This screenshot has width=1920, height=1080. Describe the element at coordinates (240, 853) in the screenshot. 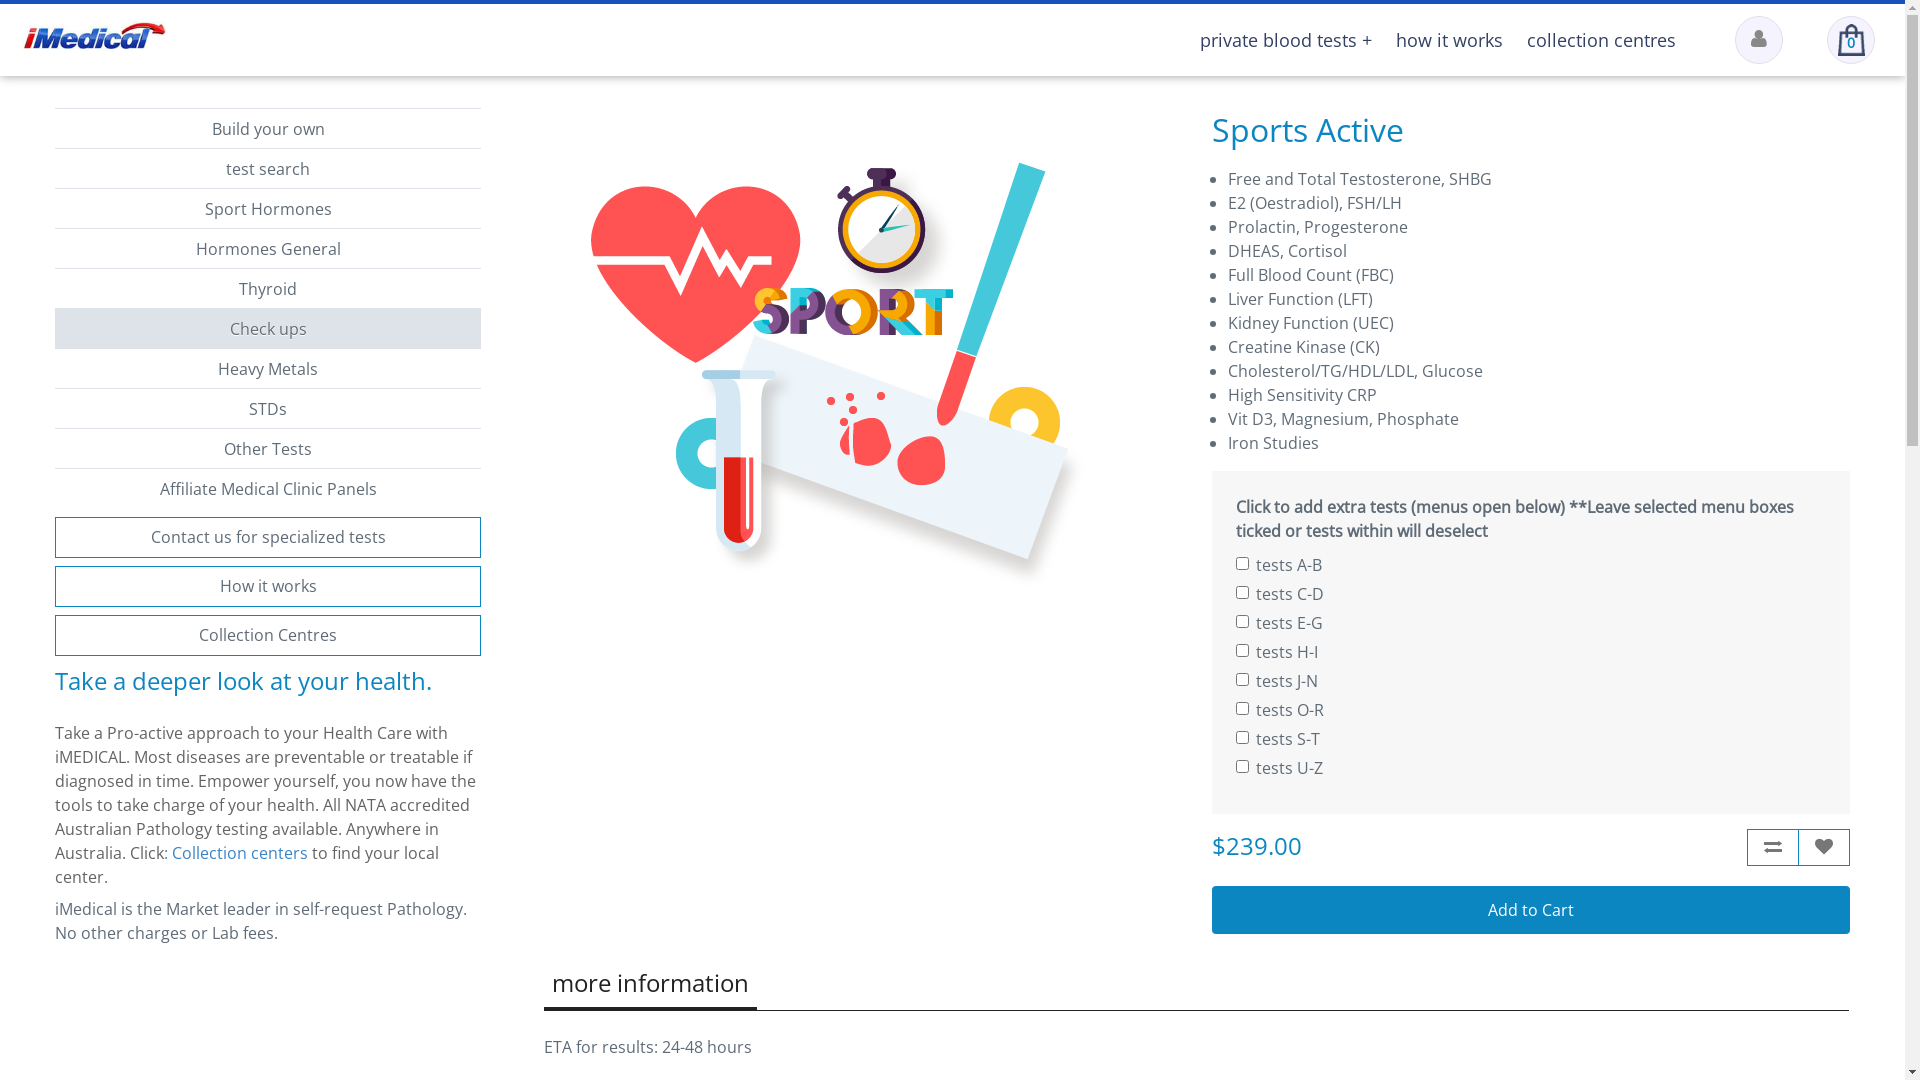

I see `Collection centers` at that location.